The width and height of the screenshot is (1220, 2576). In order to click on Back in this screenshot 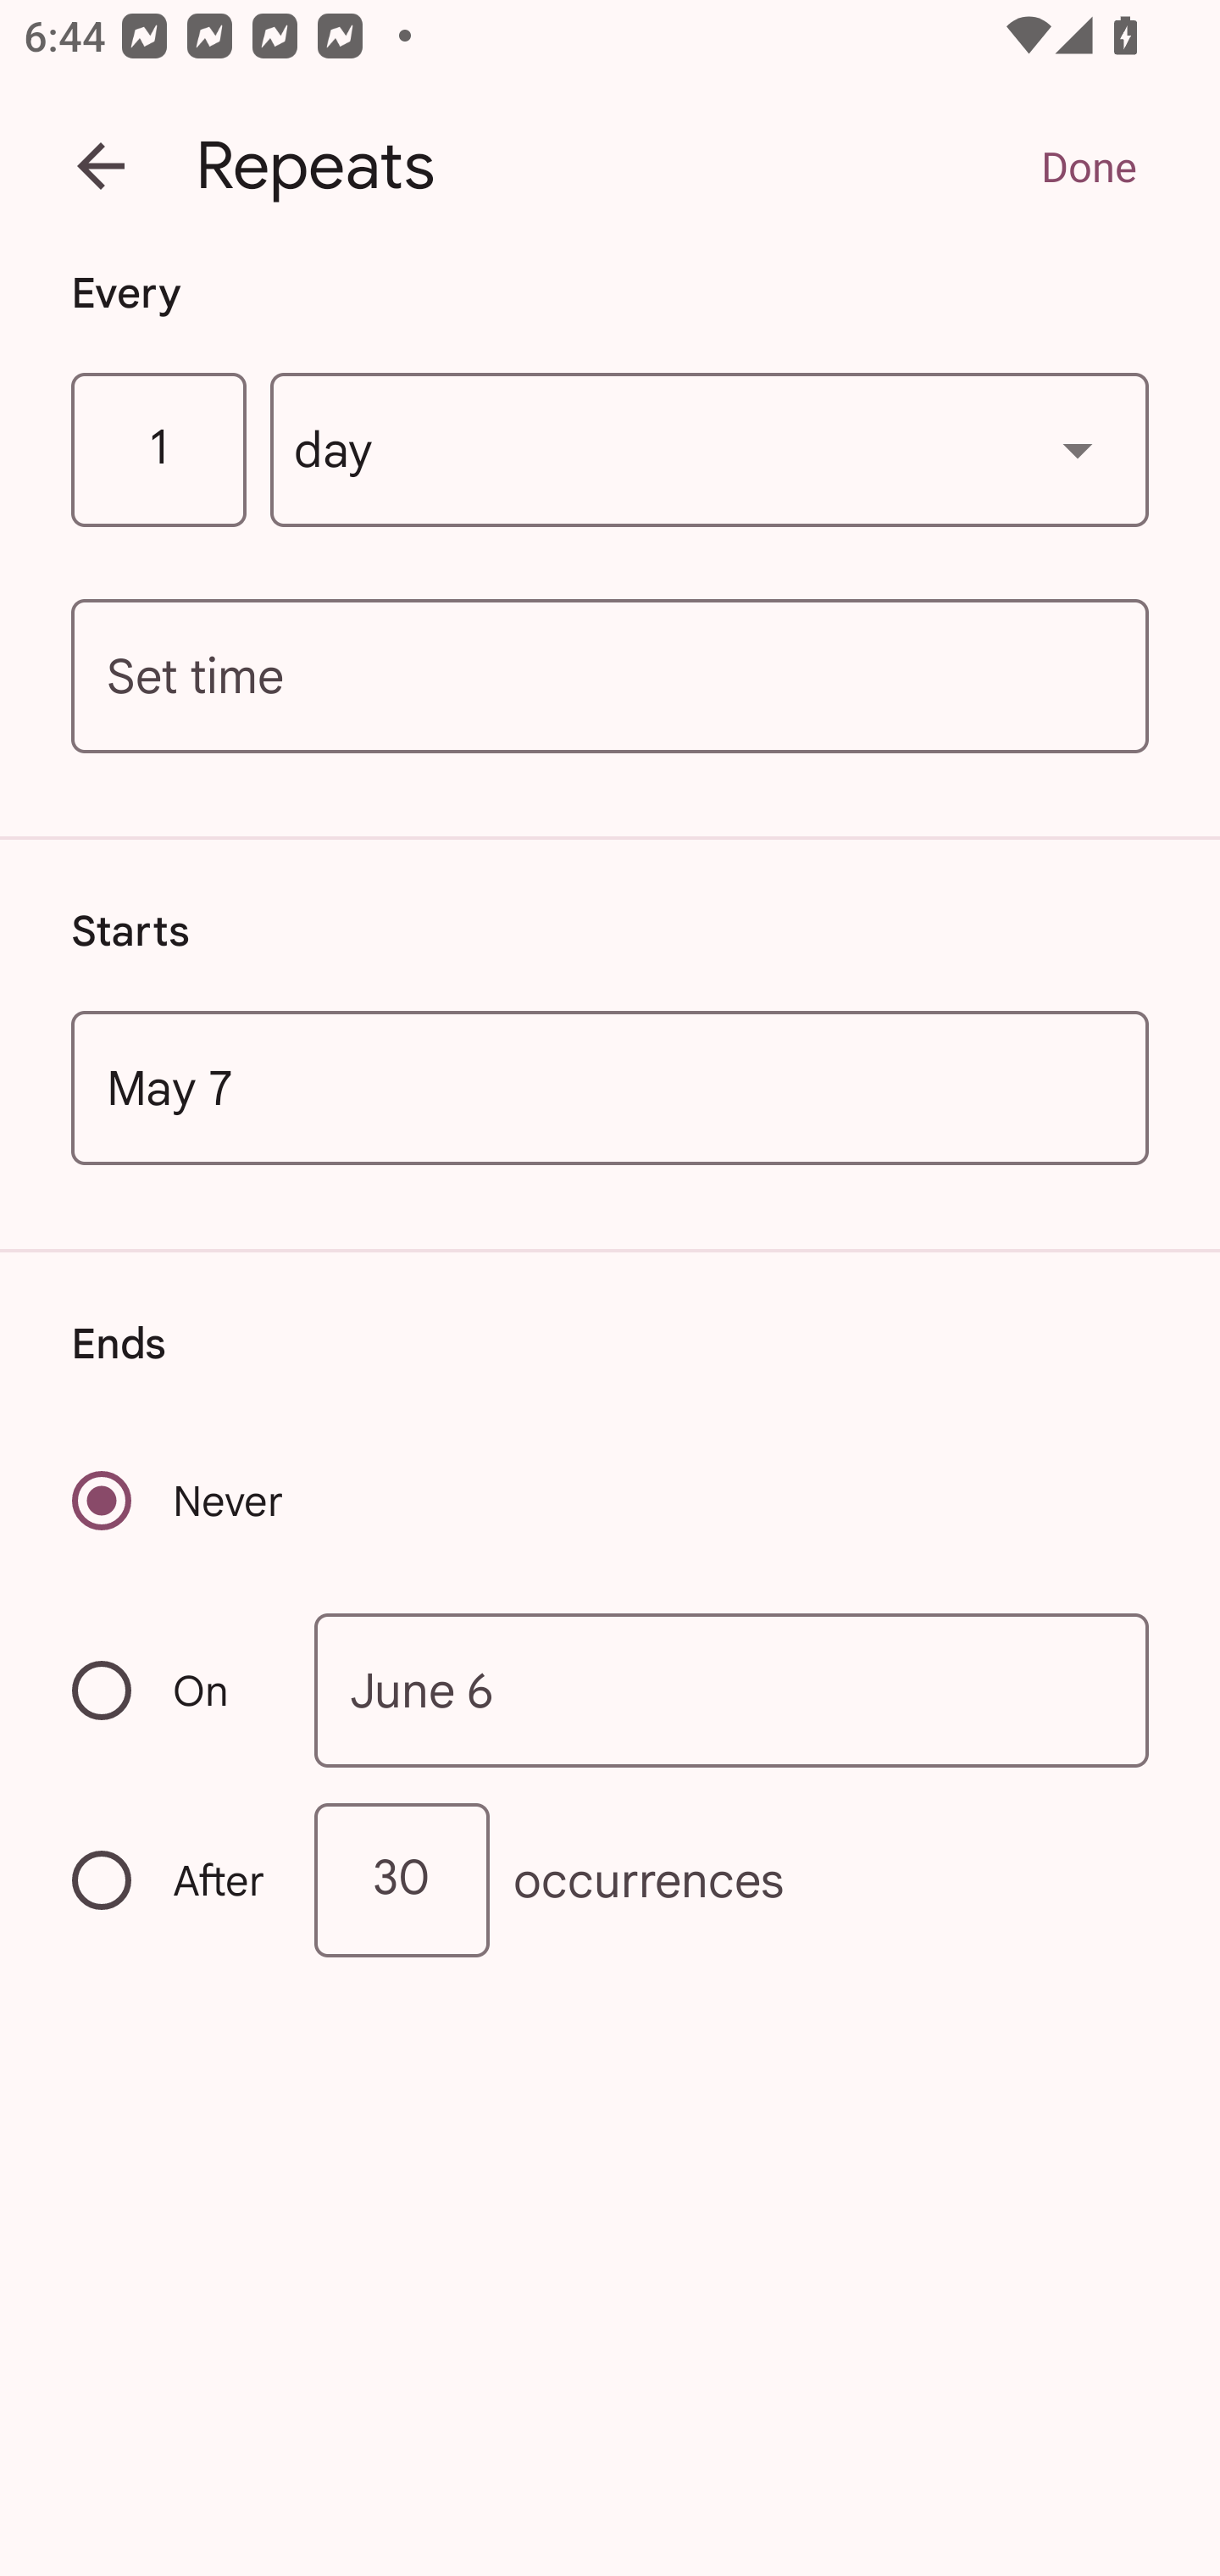, I will do `click(101, 166)`.